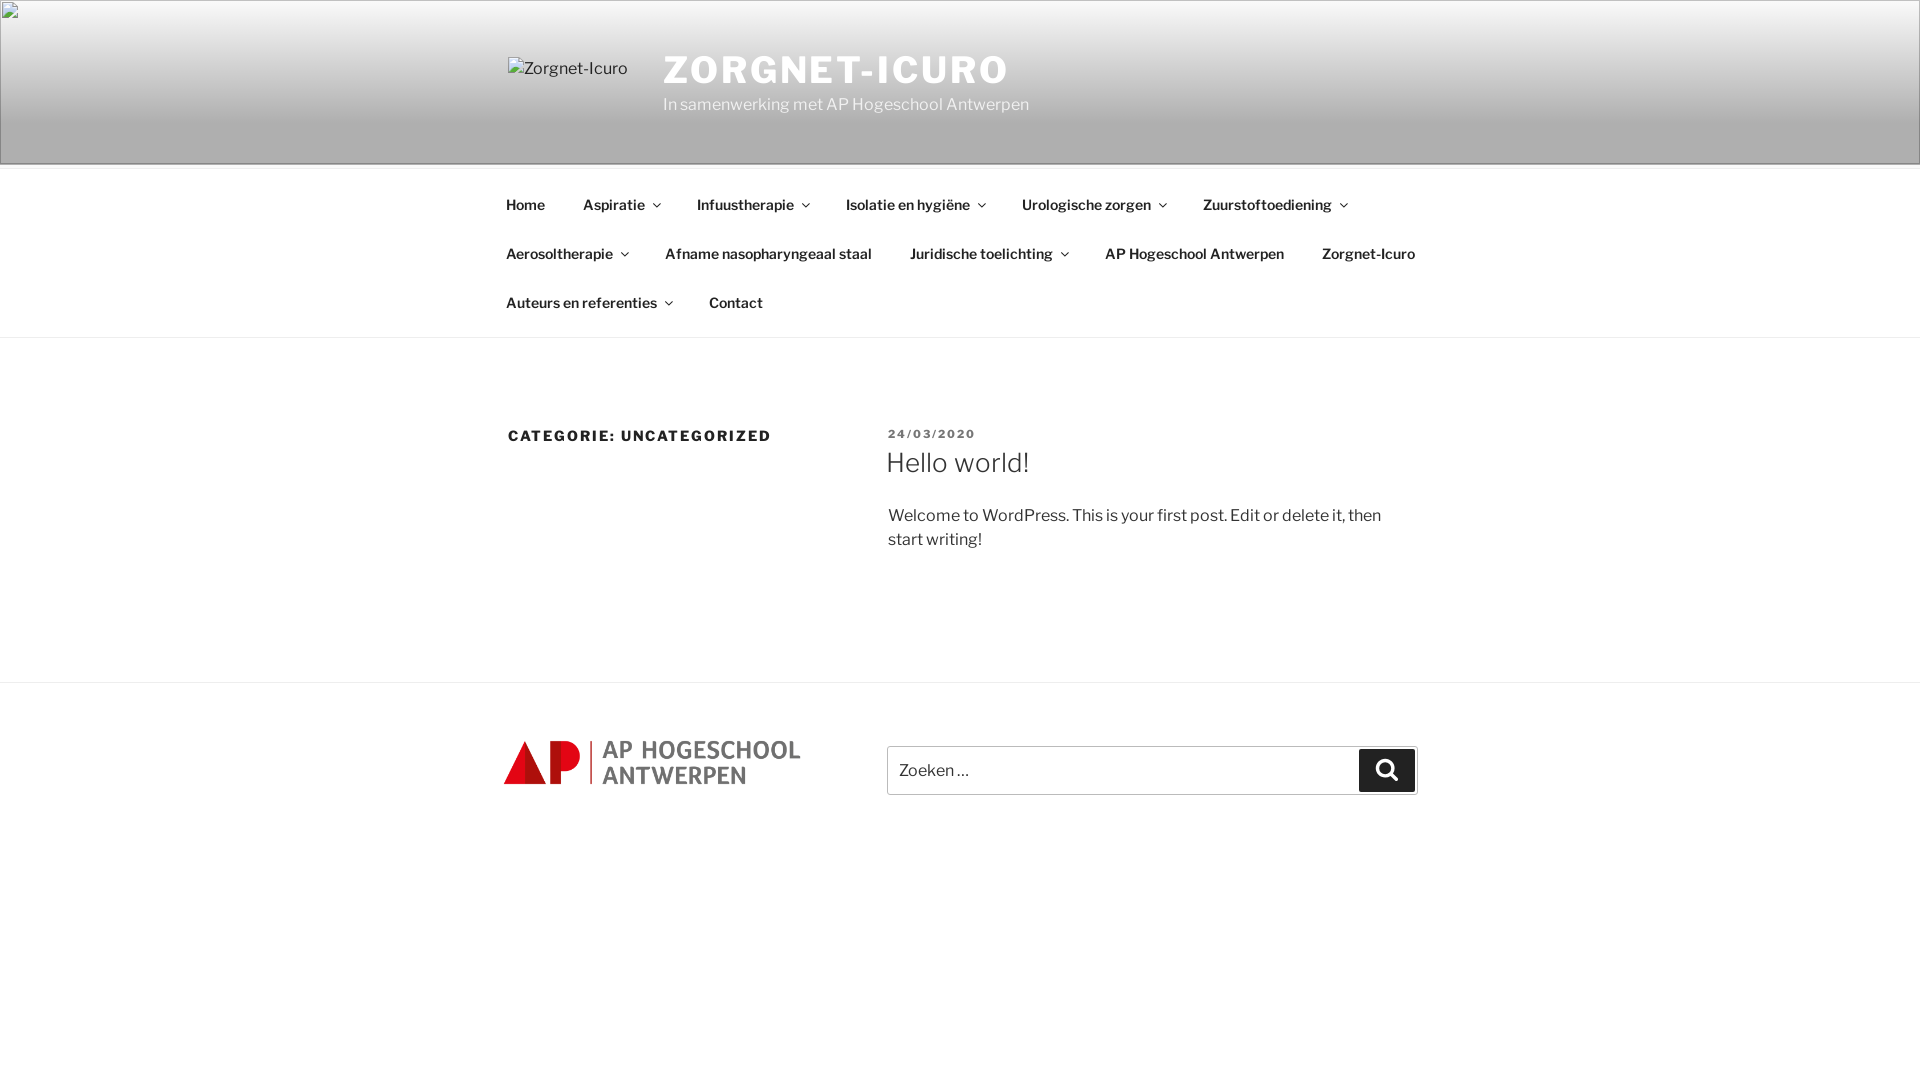  What do you see at coordinates (1093, 204) in the screenshot?
I see `Urologische zorgen` at bounding box center [1093, 204].